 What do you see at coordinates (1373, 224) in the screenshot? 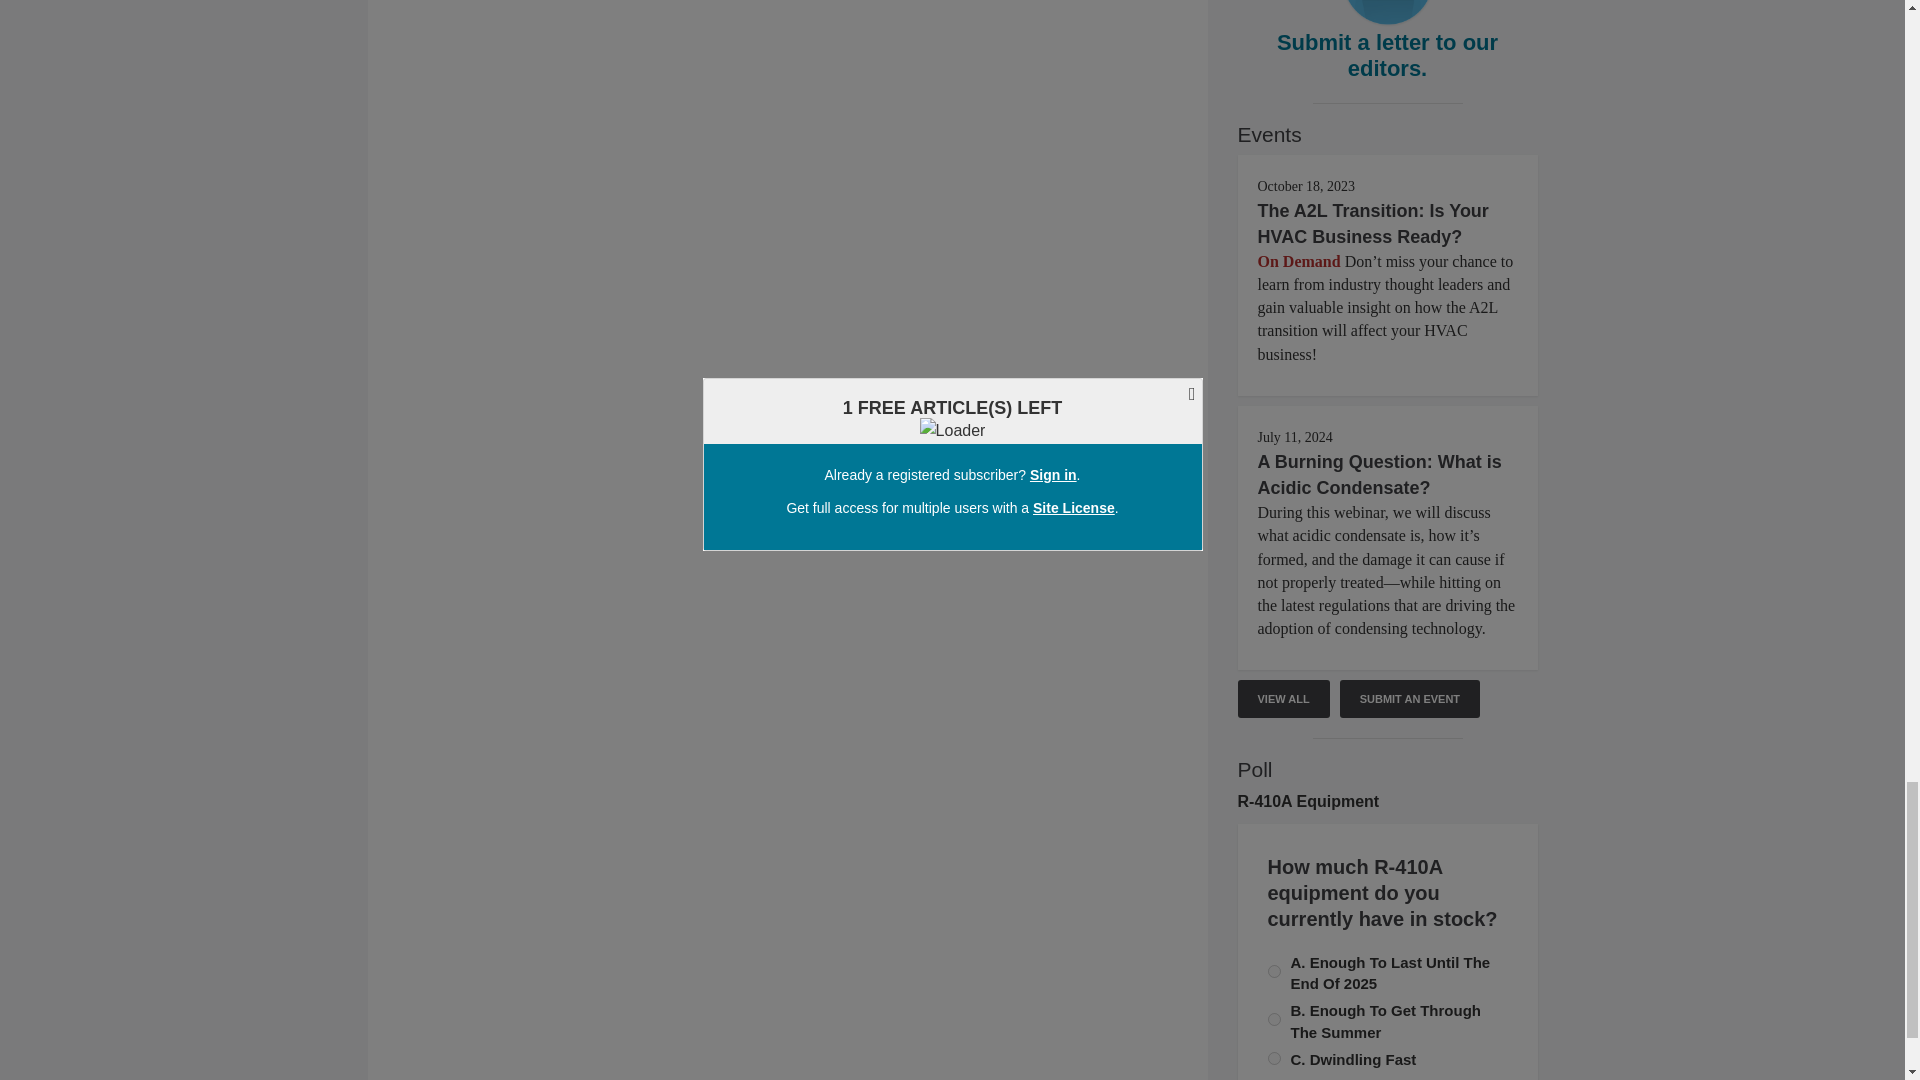
I see `The A2L Transition: Is Your HVAC Business Ready?` at bounding box center [1373, 224].